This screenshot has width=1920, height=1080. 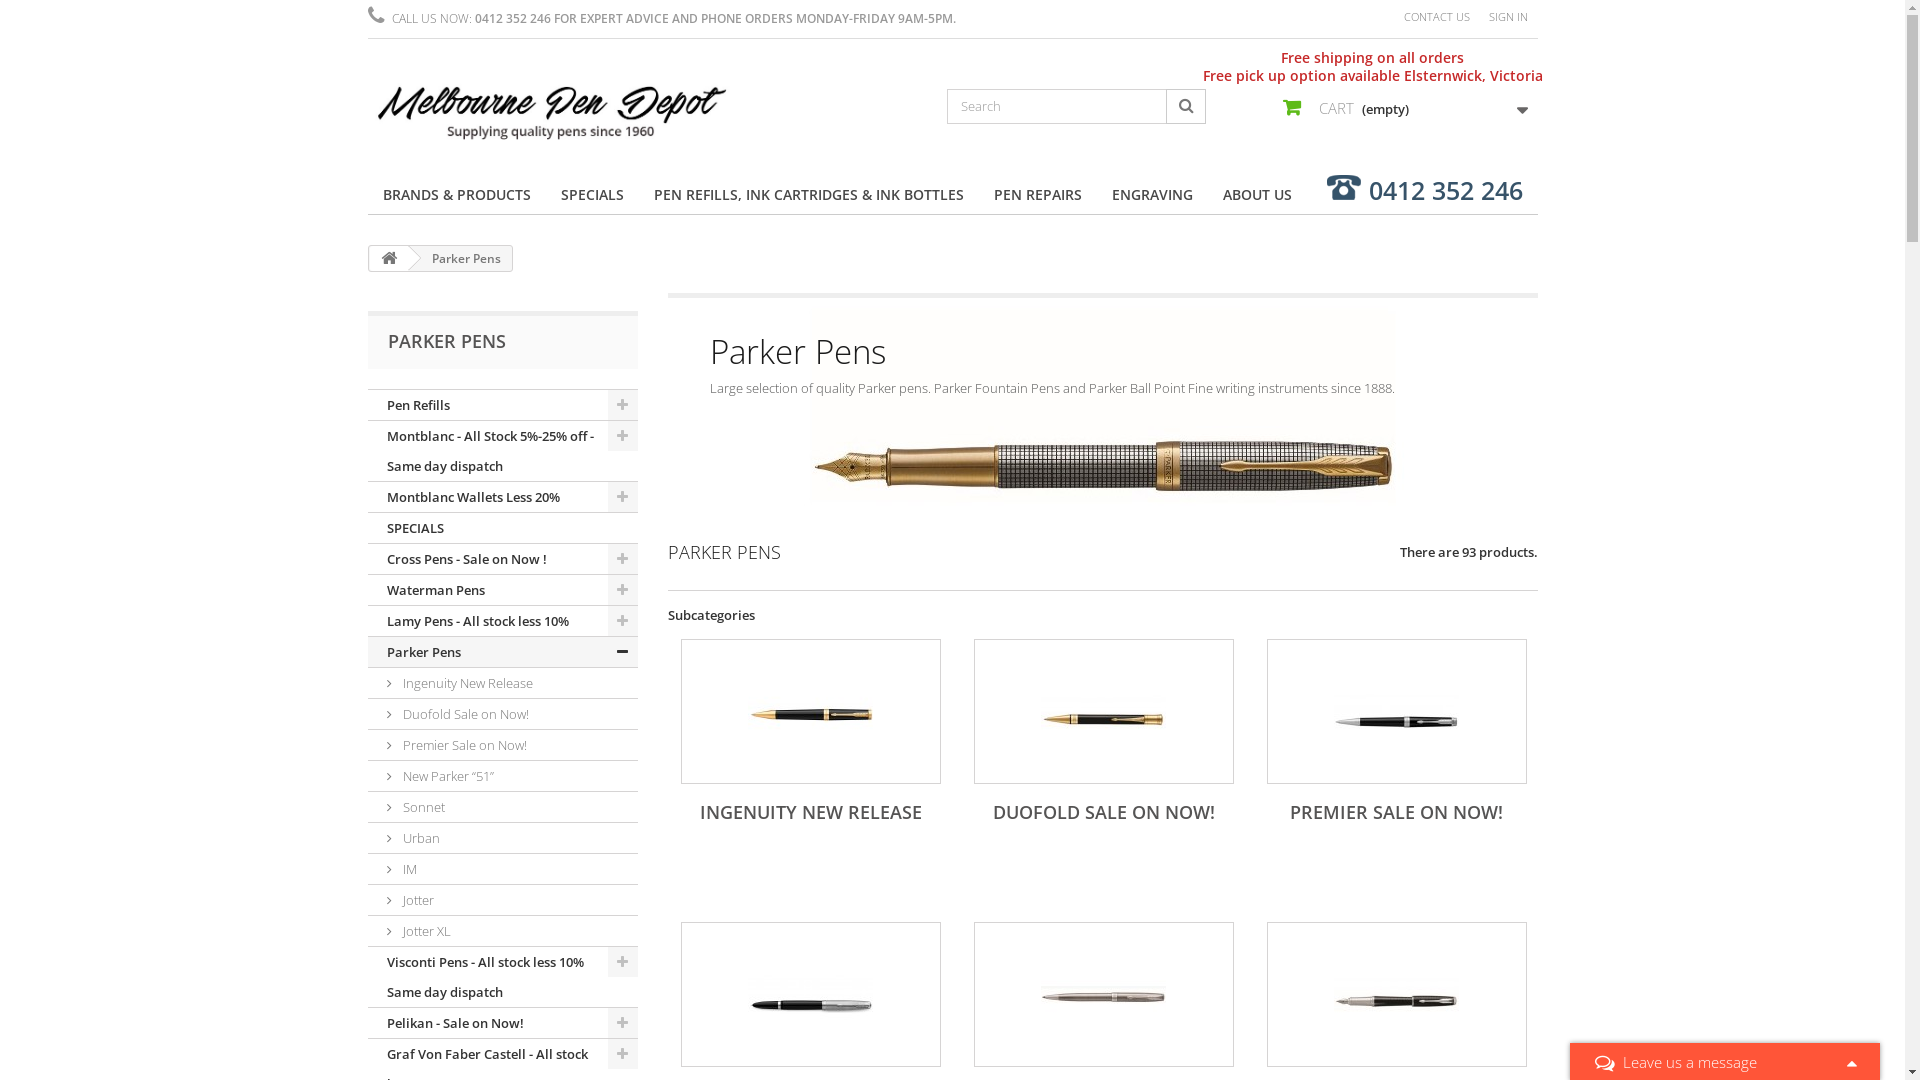 I want to click on Urban, so click(x=1396, y=994).